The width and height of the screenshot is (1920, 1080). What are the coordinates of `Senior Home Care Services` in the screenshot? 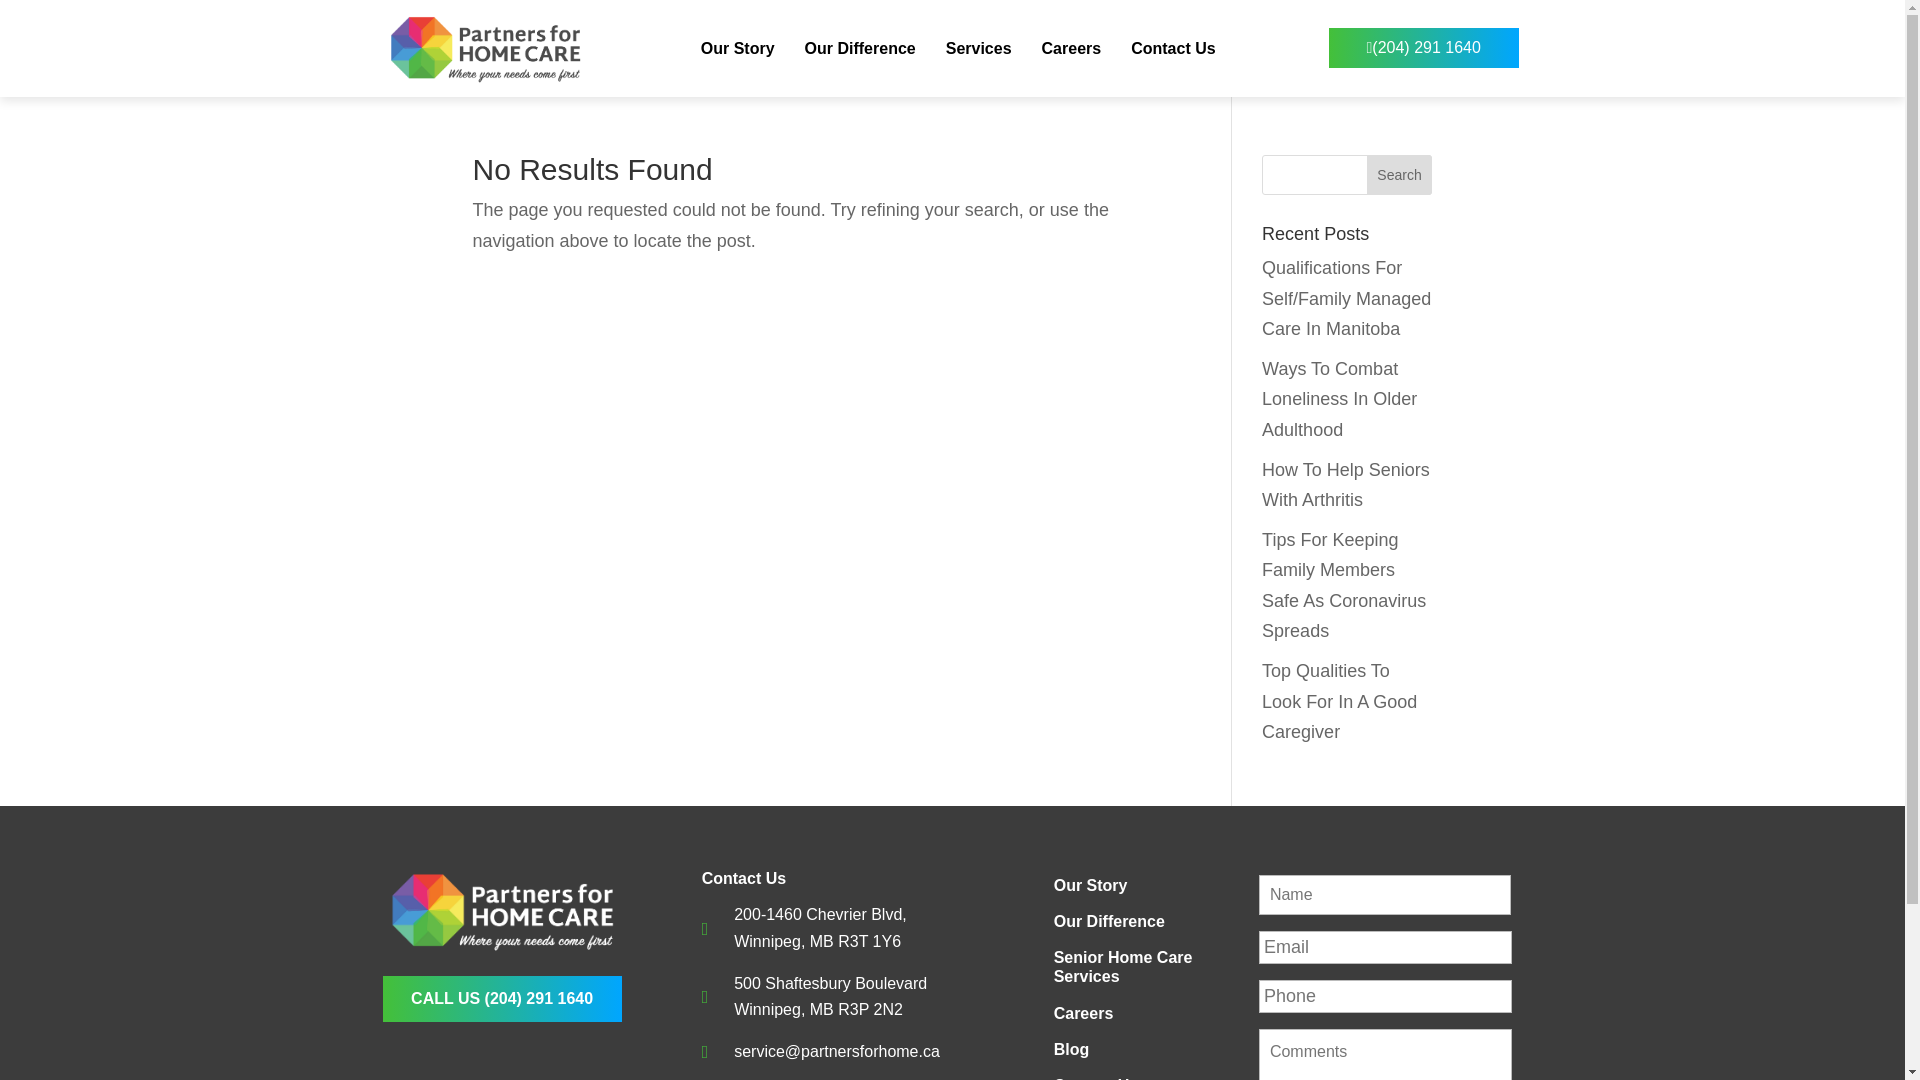 It's located at (1146, 967).